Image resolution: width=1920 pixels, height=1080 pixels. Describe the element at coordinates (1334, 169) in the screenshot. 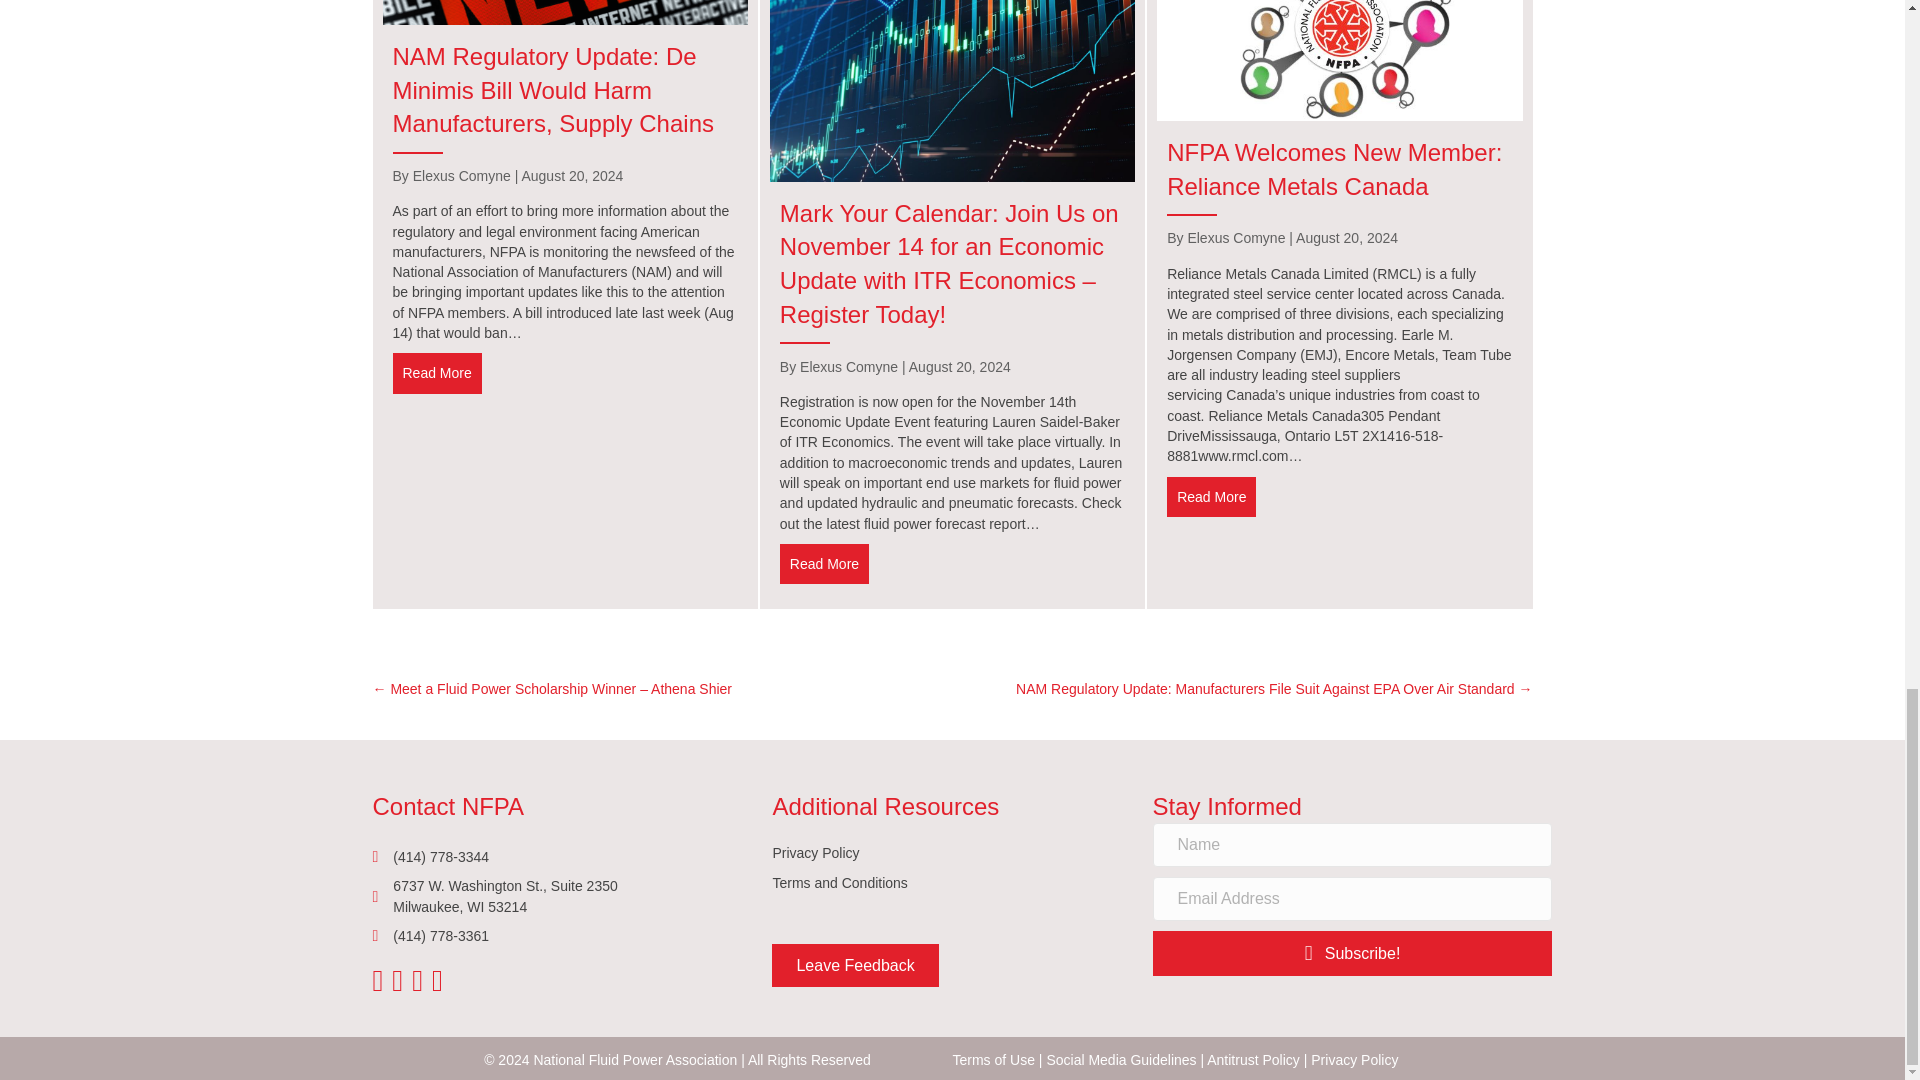

I see `NFPA Welcomes New Member: Reliance Metals Canada` at that location.